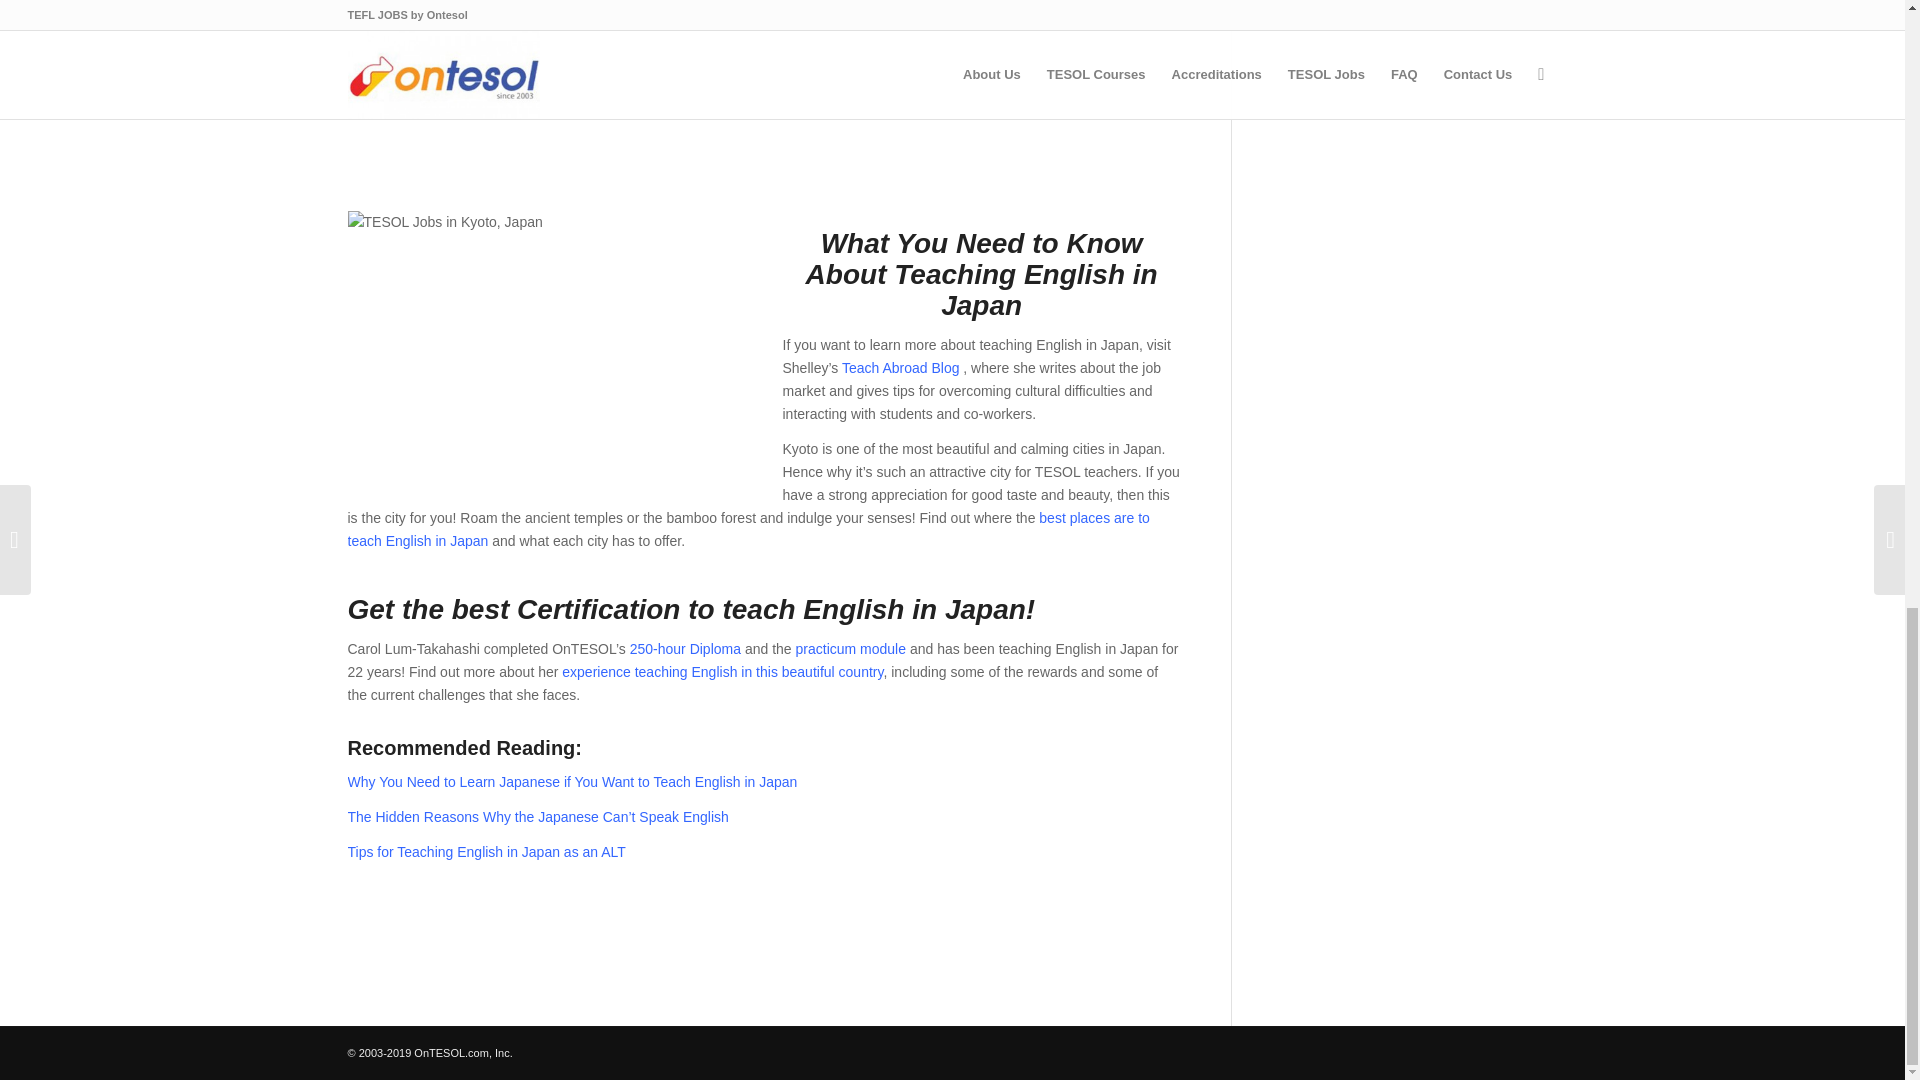 Image resolution: width=1920 pixels, height=1080 pixels. Describe the element at coordinates (848, 648) in the screenshot. I see `practicum module` at that location.